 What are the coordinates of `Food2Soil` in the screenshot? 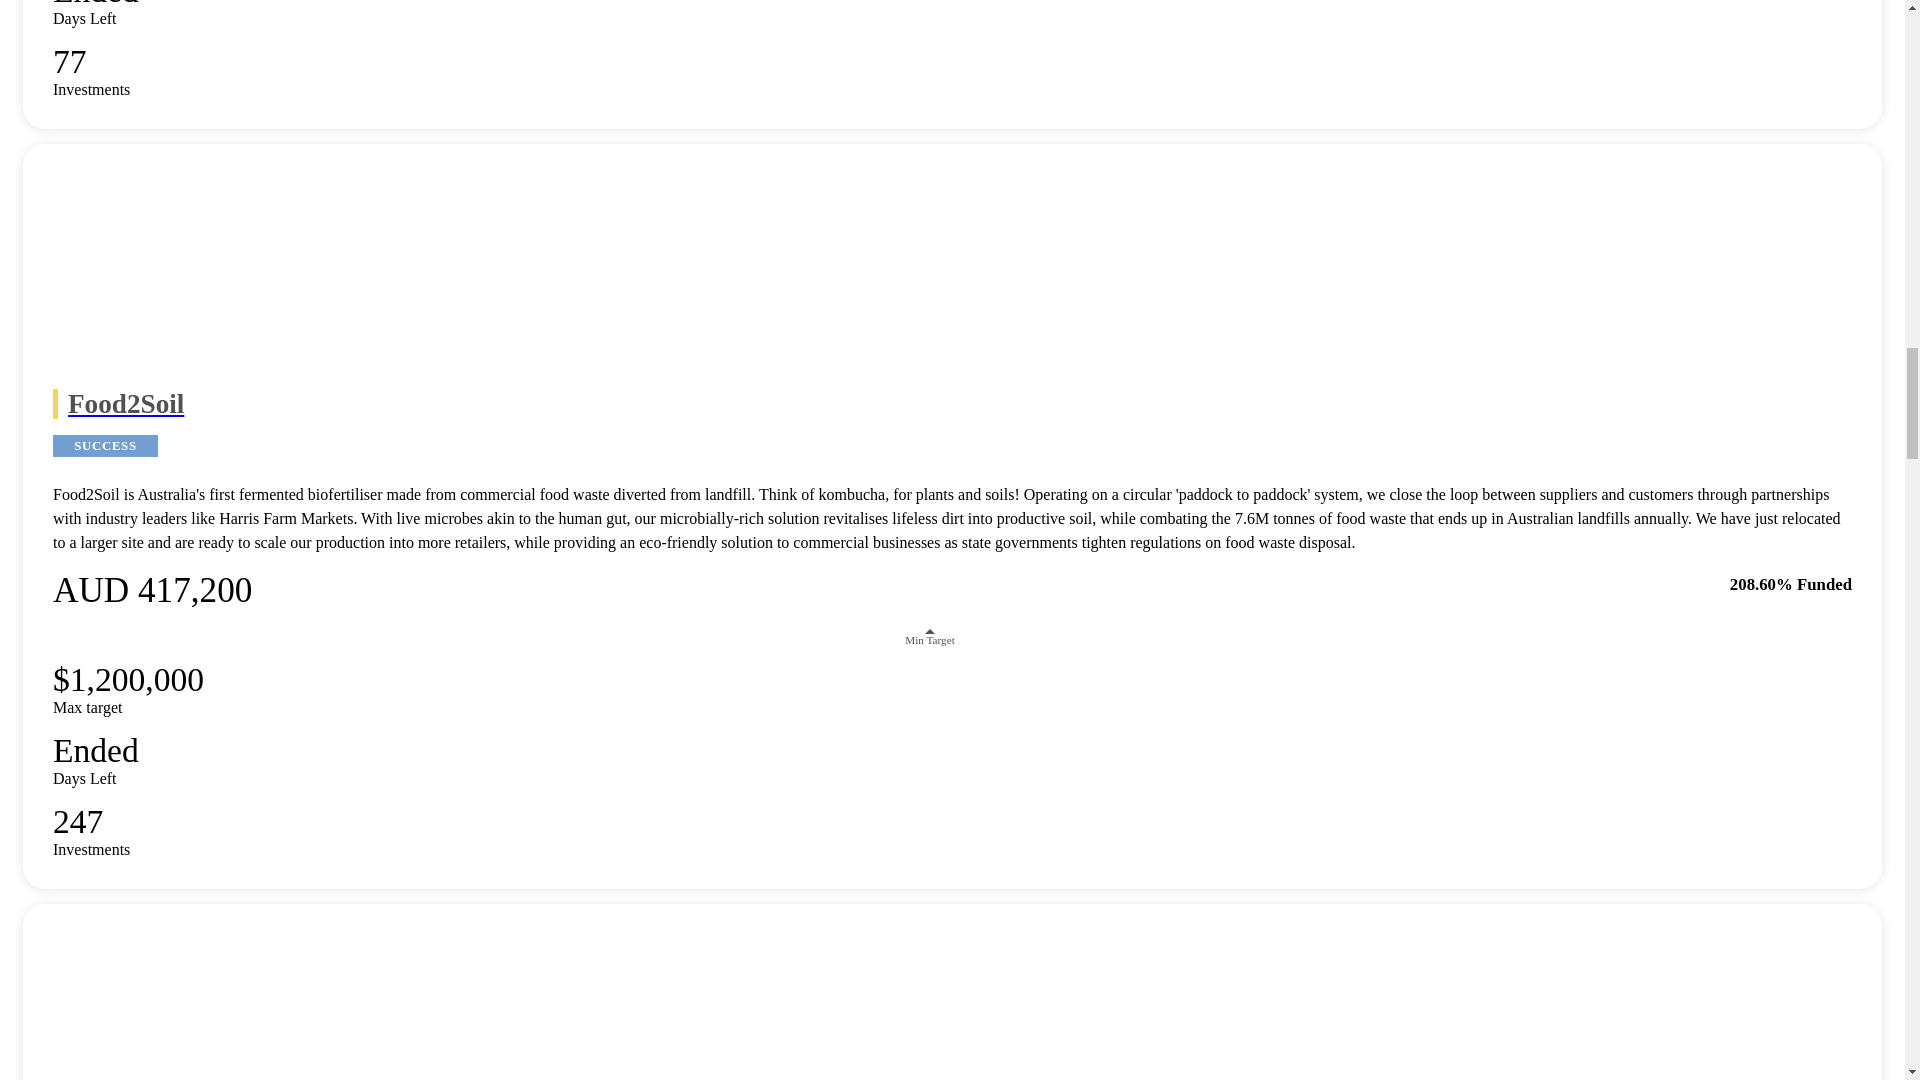 It's located at (952, 404).